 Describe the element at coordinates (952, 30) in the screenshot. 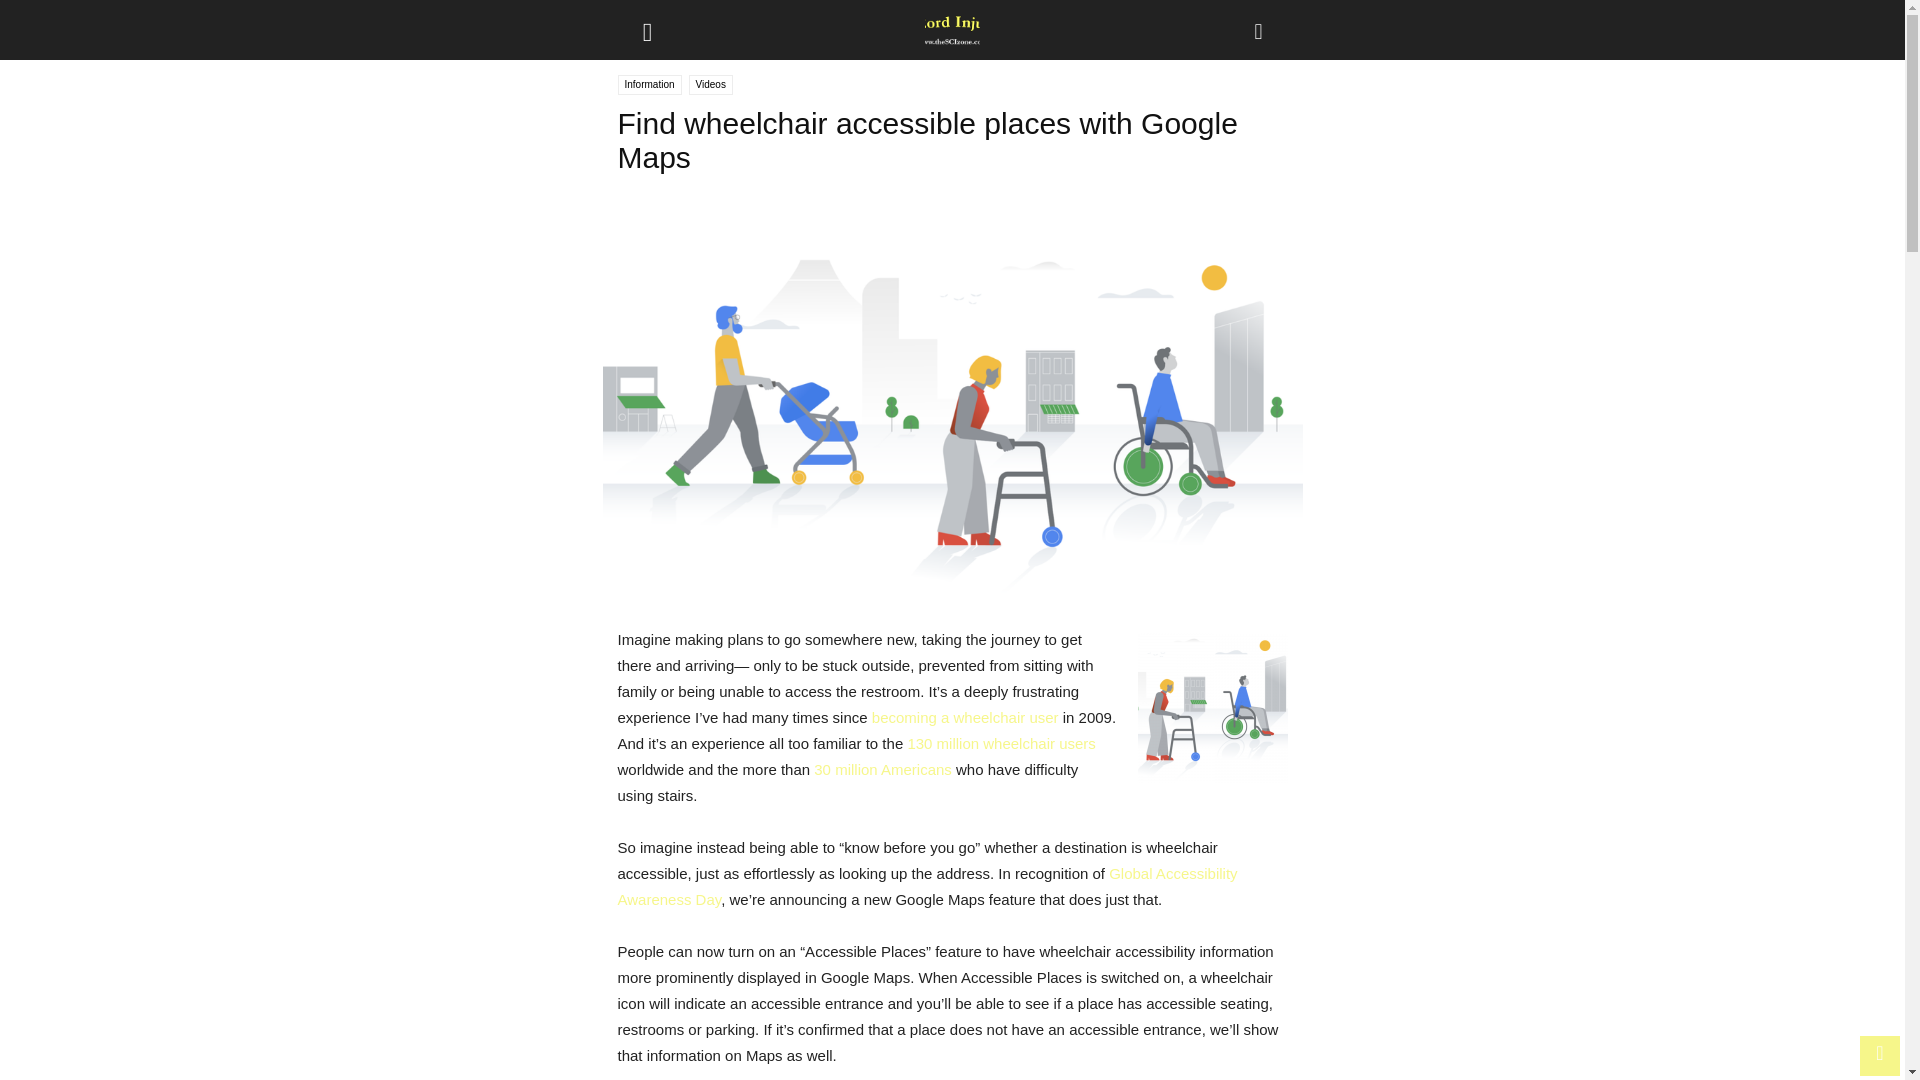

I see `The Spinal Cord Injury Zone` at that location.